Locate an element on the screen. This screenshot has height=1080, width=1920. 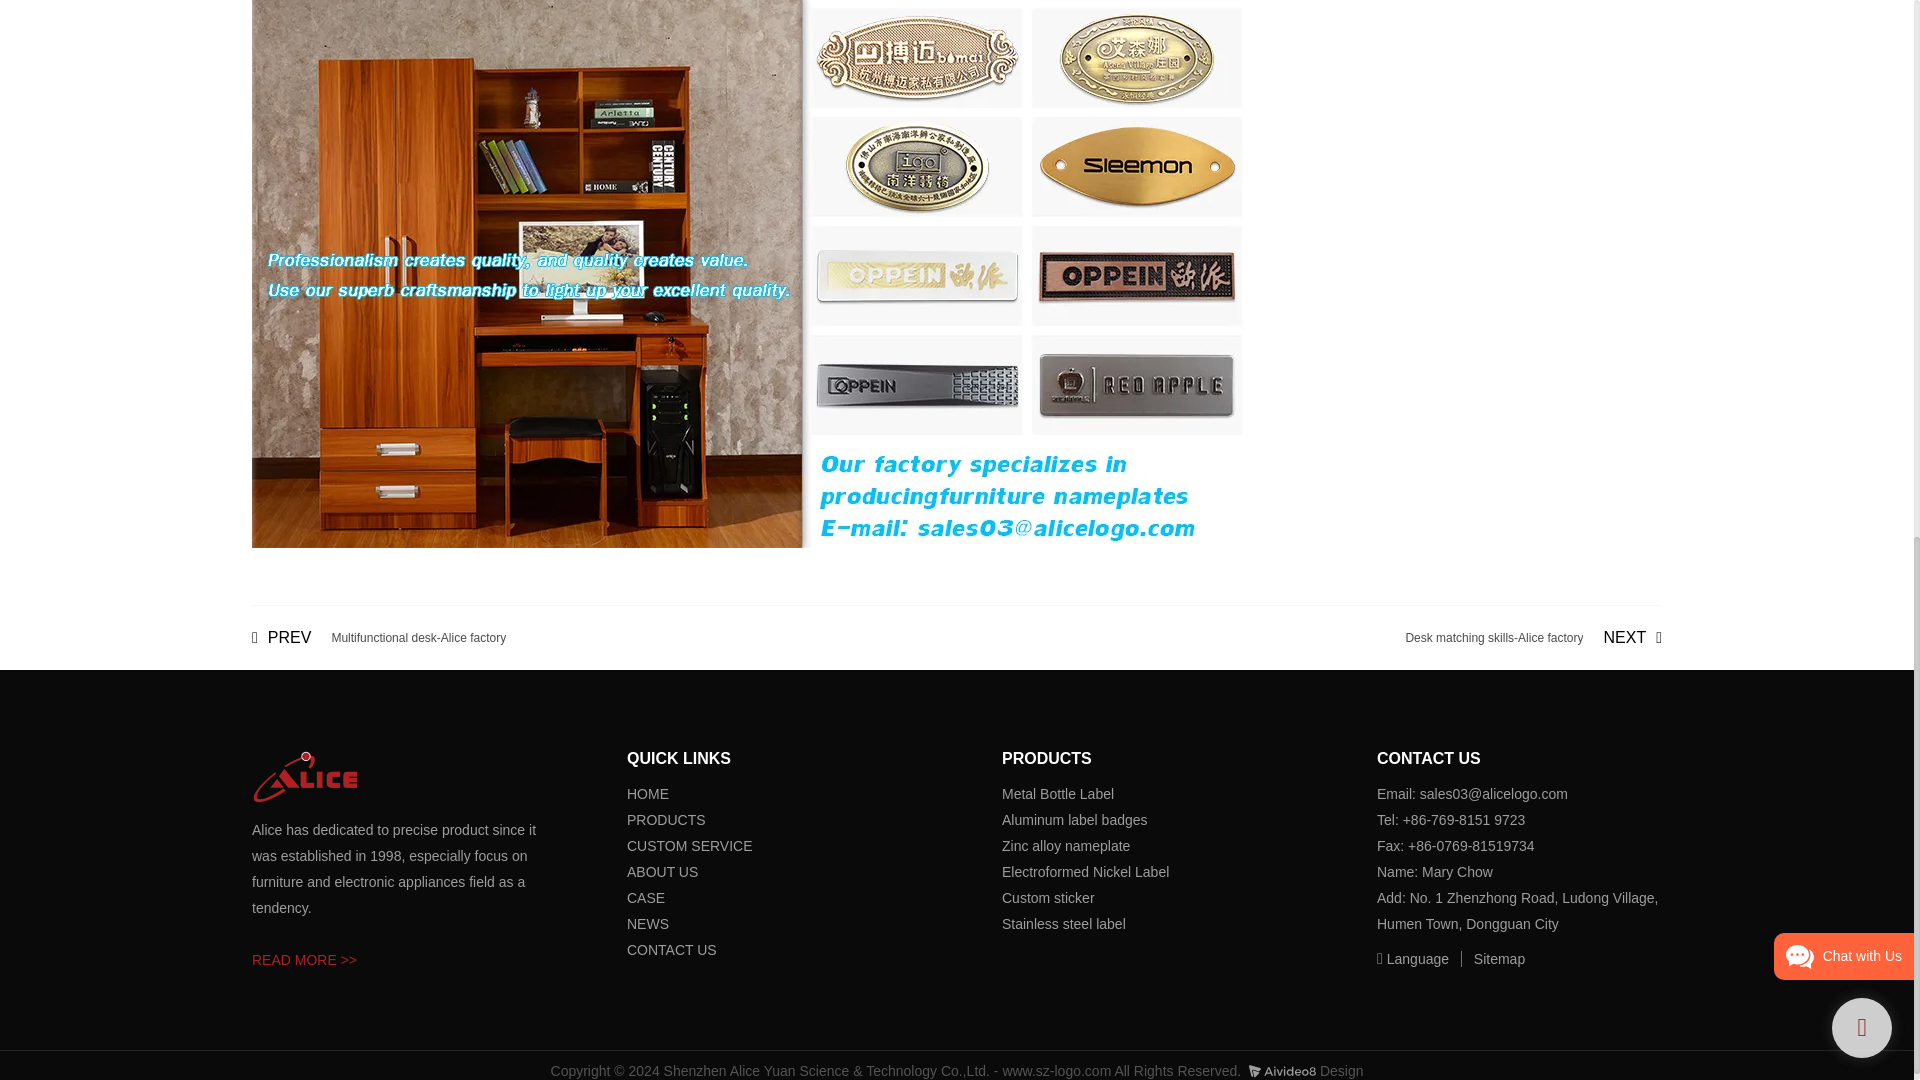
Metal Bottle Label is located at coordinates (690, 846).